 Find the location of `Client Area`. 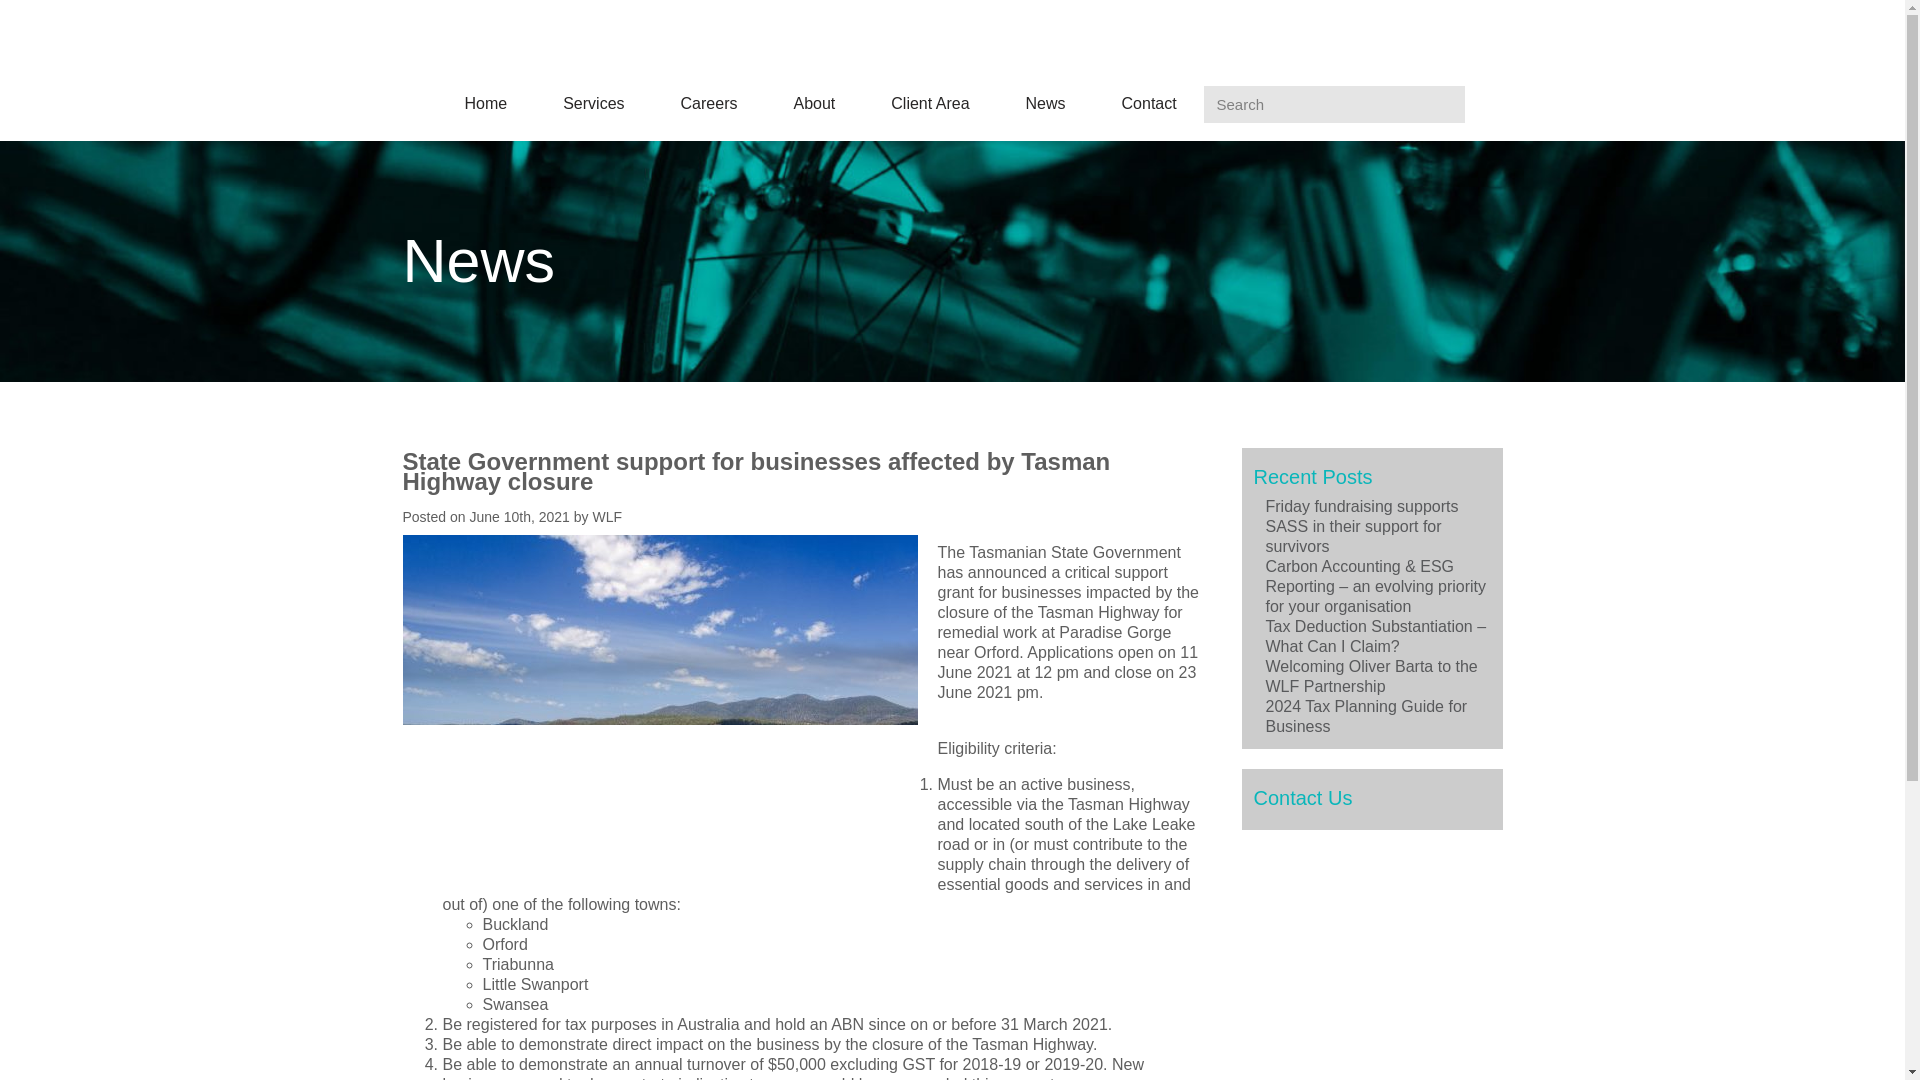

Client Area is located at coordinates (930, 104).